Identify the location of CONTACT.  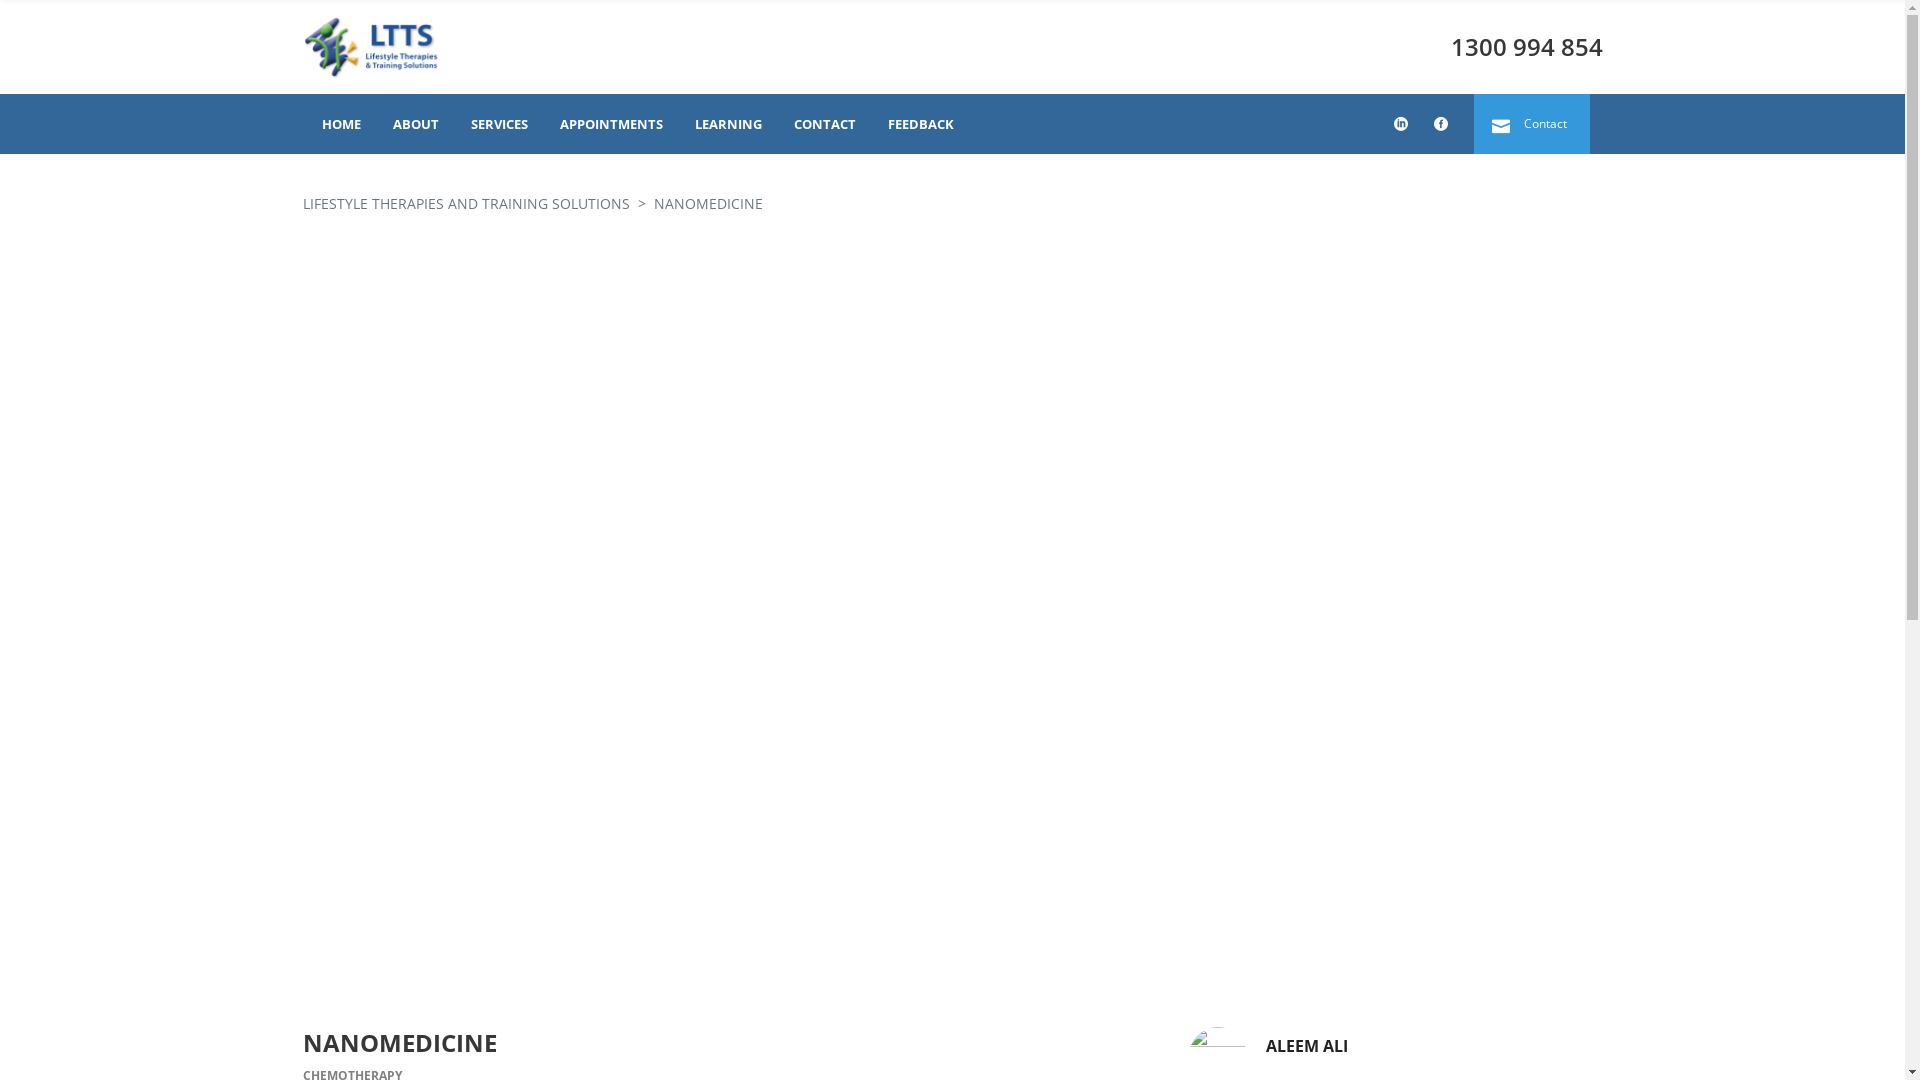
(823, 124).